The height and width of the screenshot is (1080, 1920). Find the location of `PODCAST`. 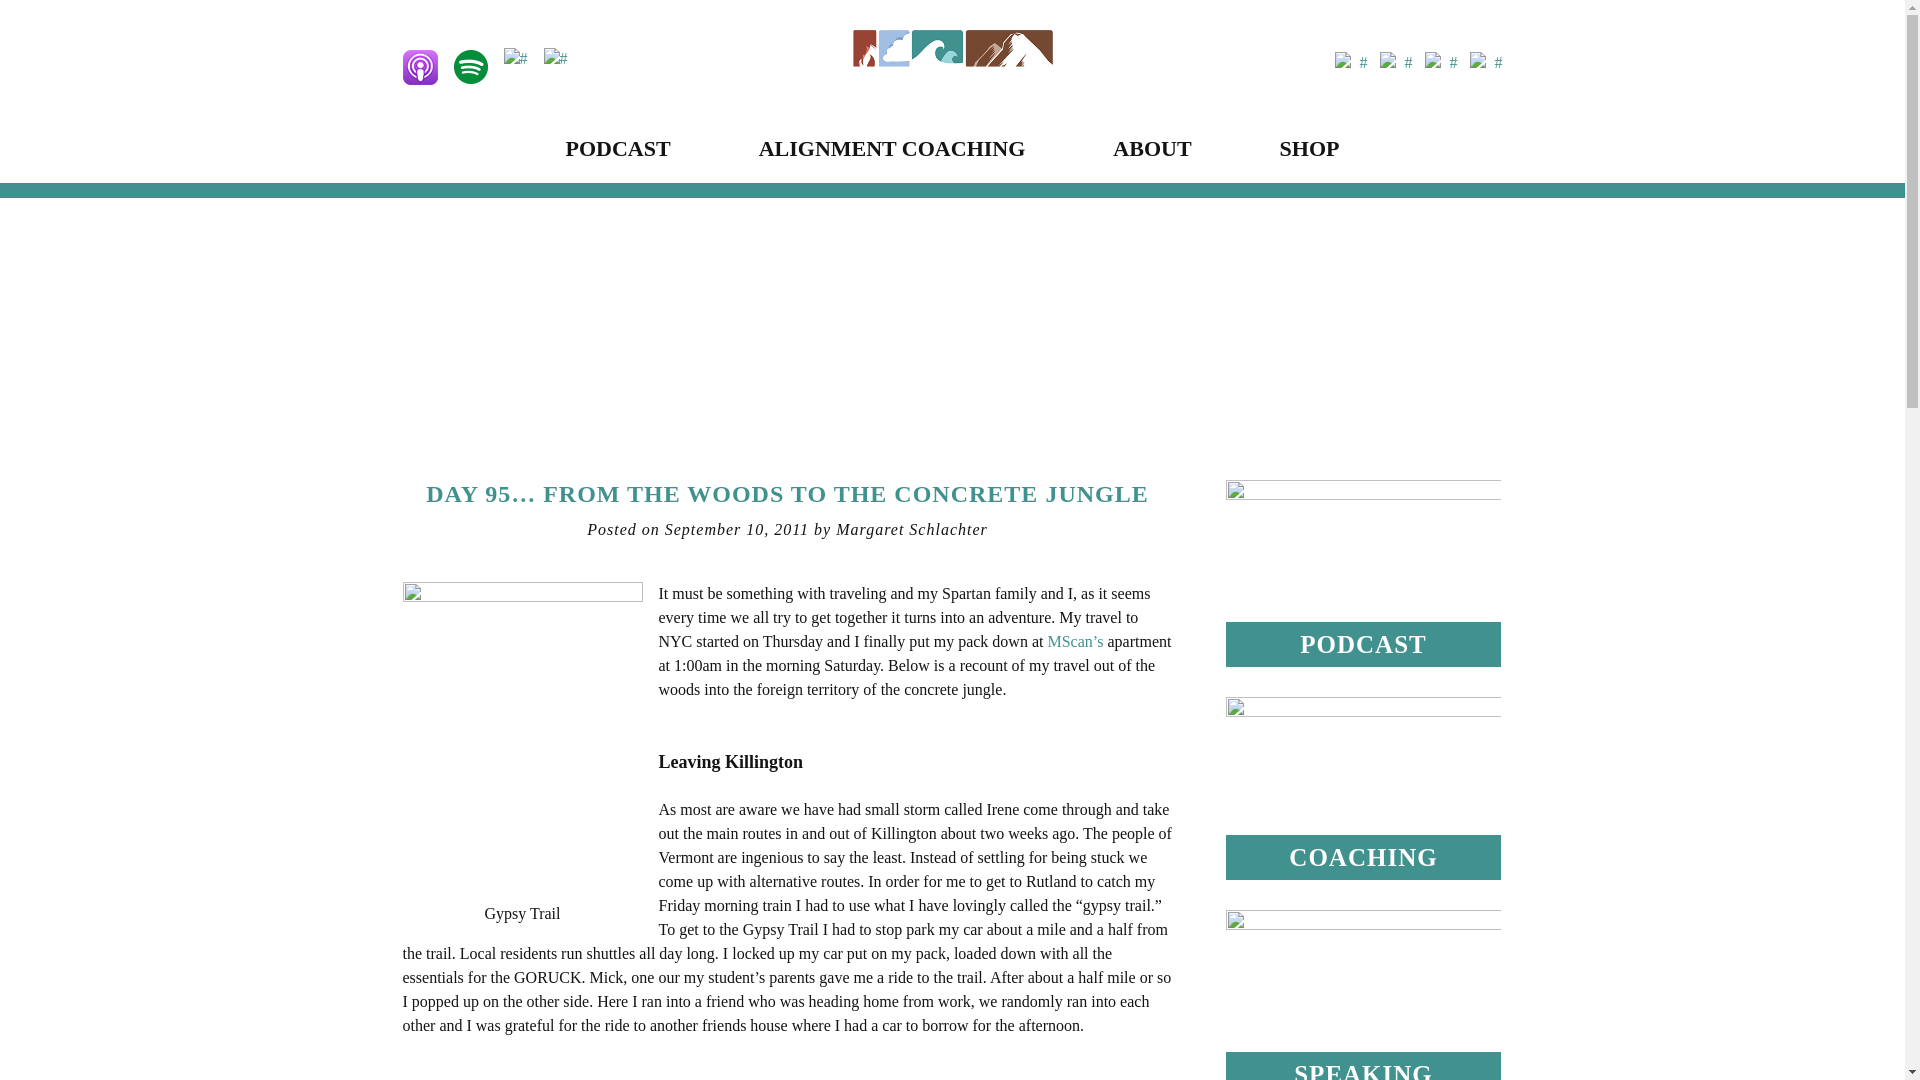

PODCAST is located at coordinates (618, 148).